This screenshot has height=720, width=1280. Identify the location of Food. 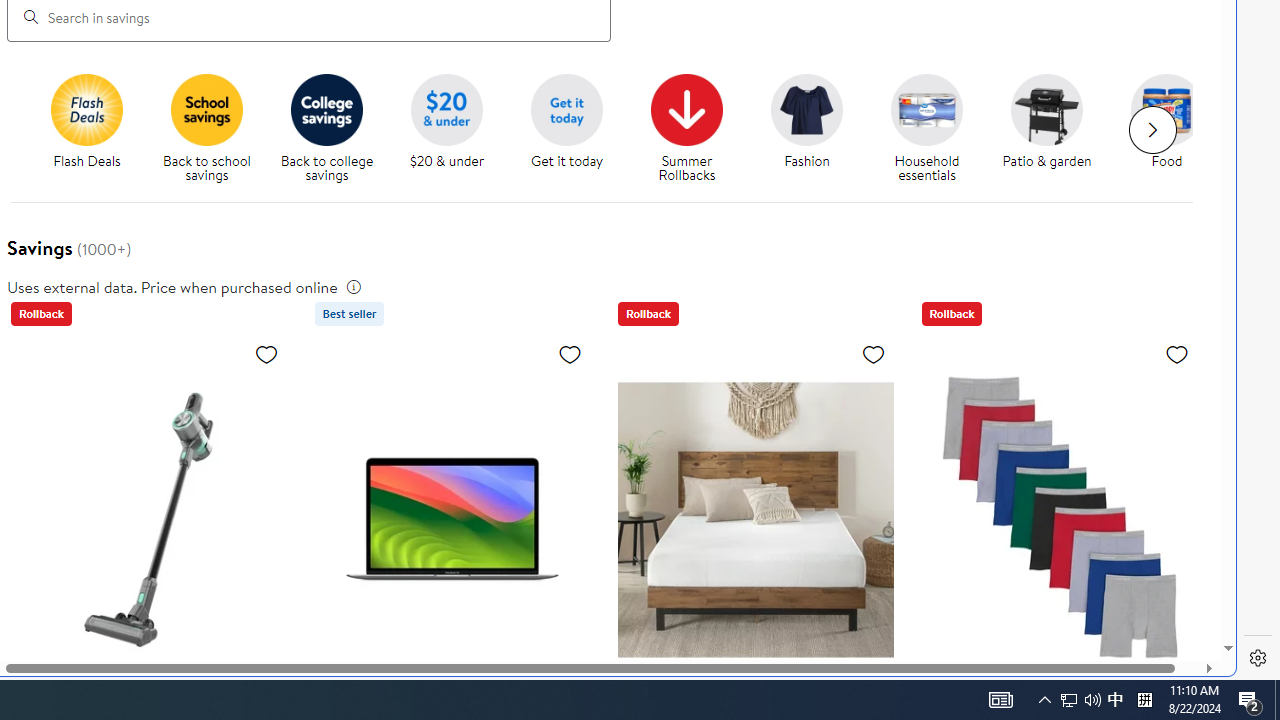
(1174, 128).